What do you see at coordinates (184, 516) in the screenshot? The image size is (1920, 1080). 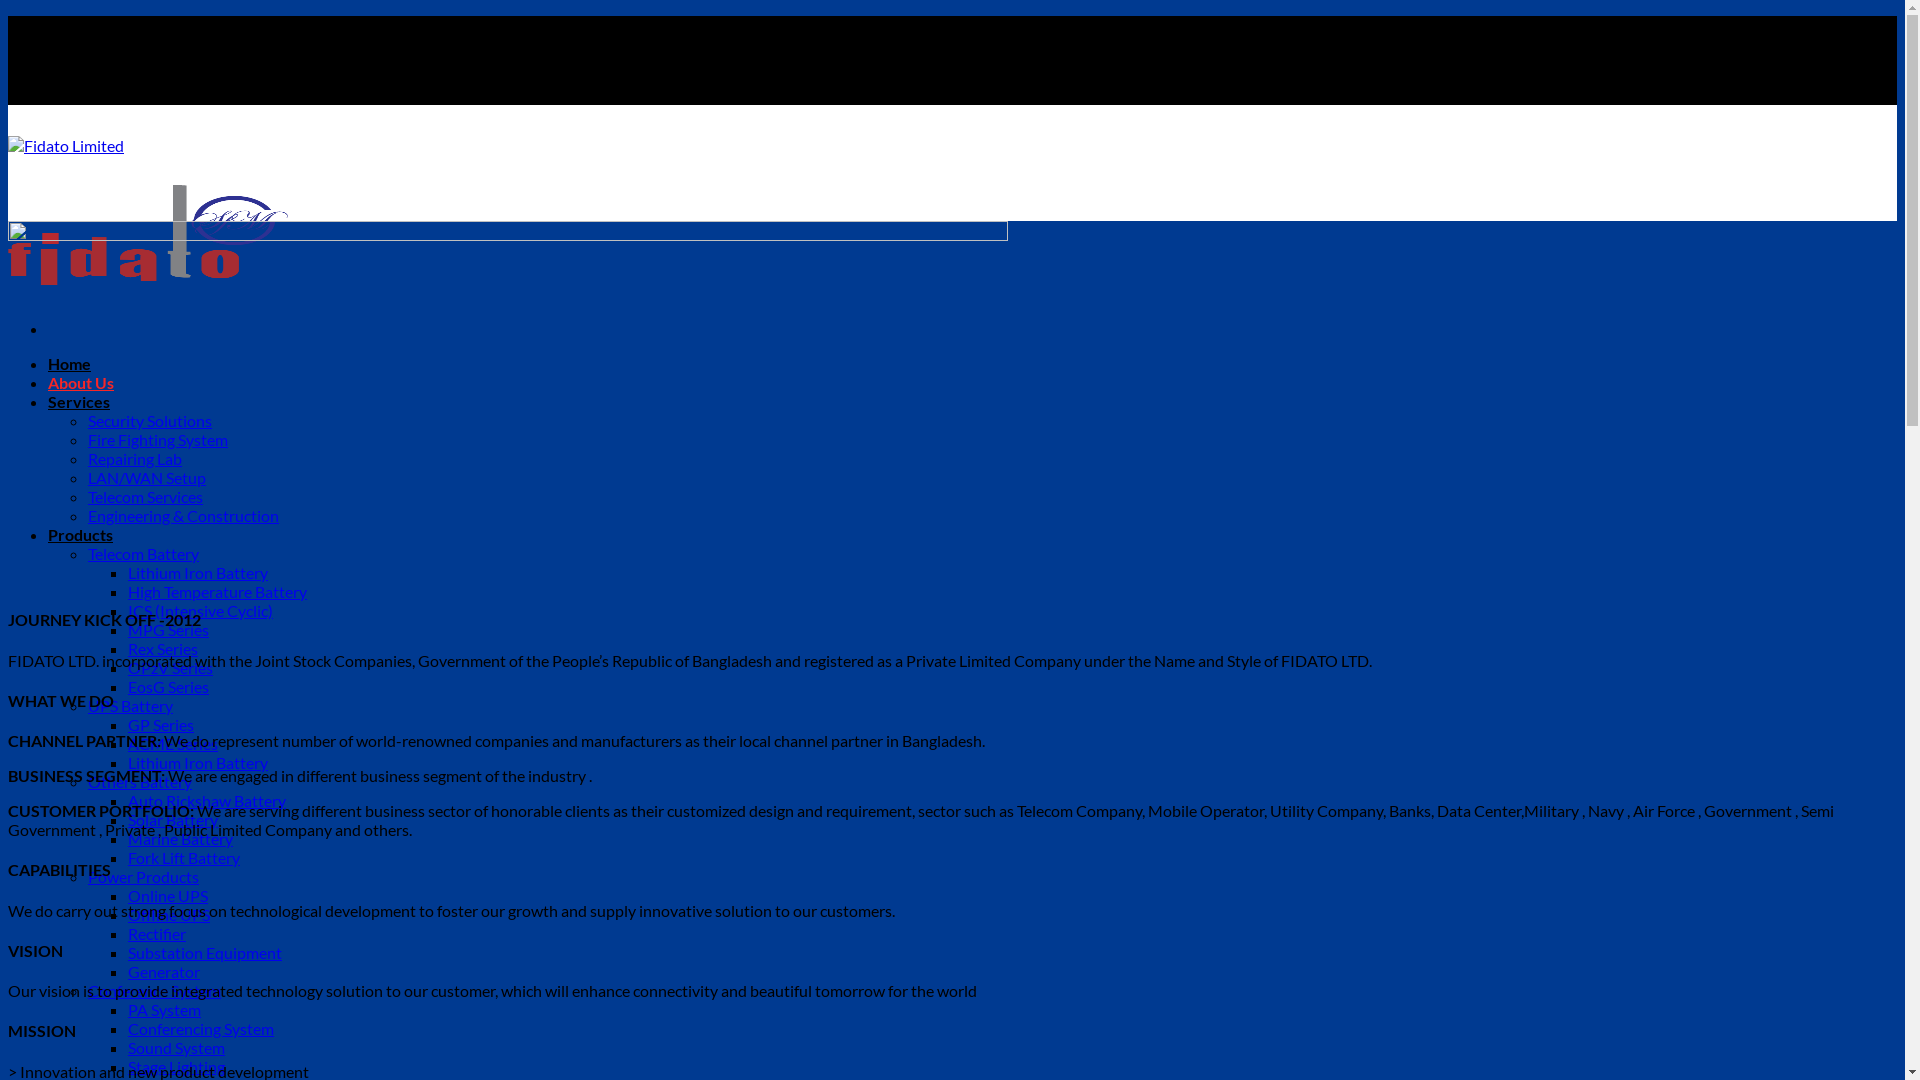 I see `Engineering & Construction` at bounding box center [184, 516].